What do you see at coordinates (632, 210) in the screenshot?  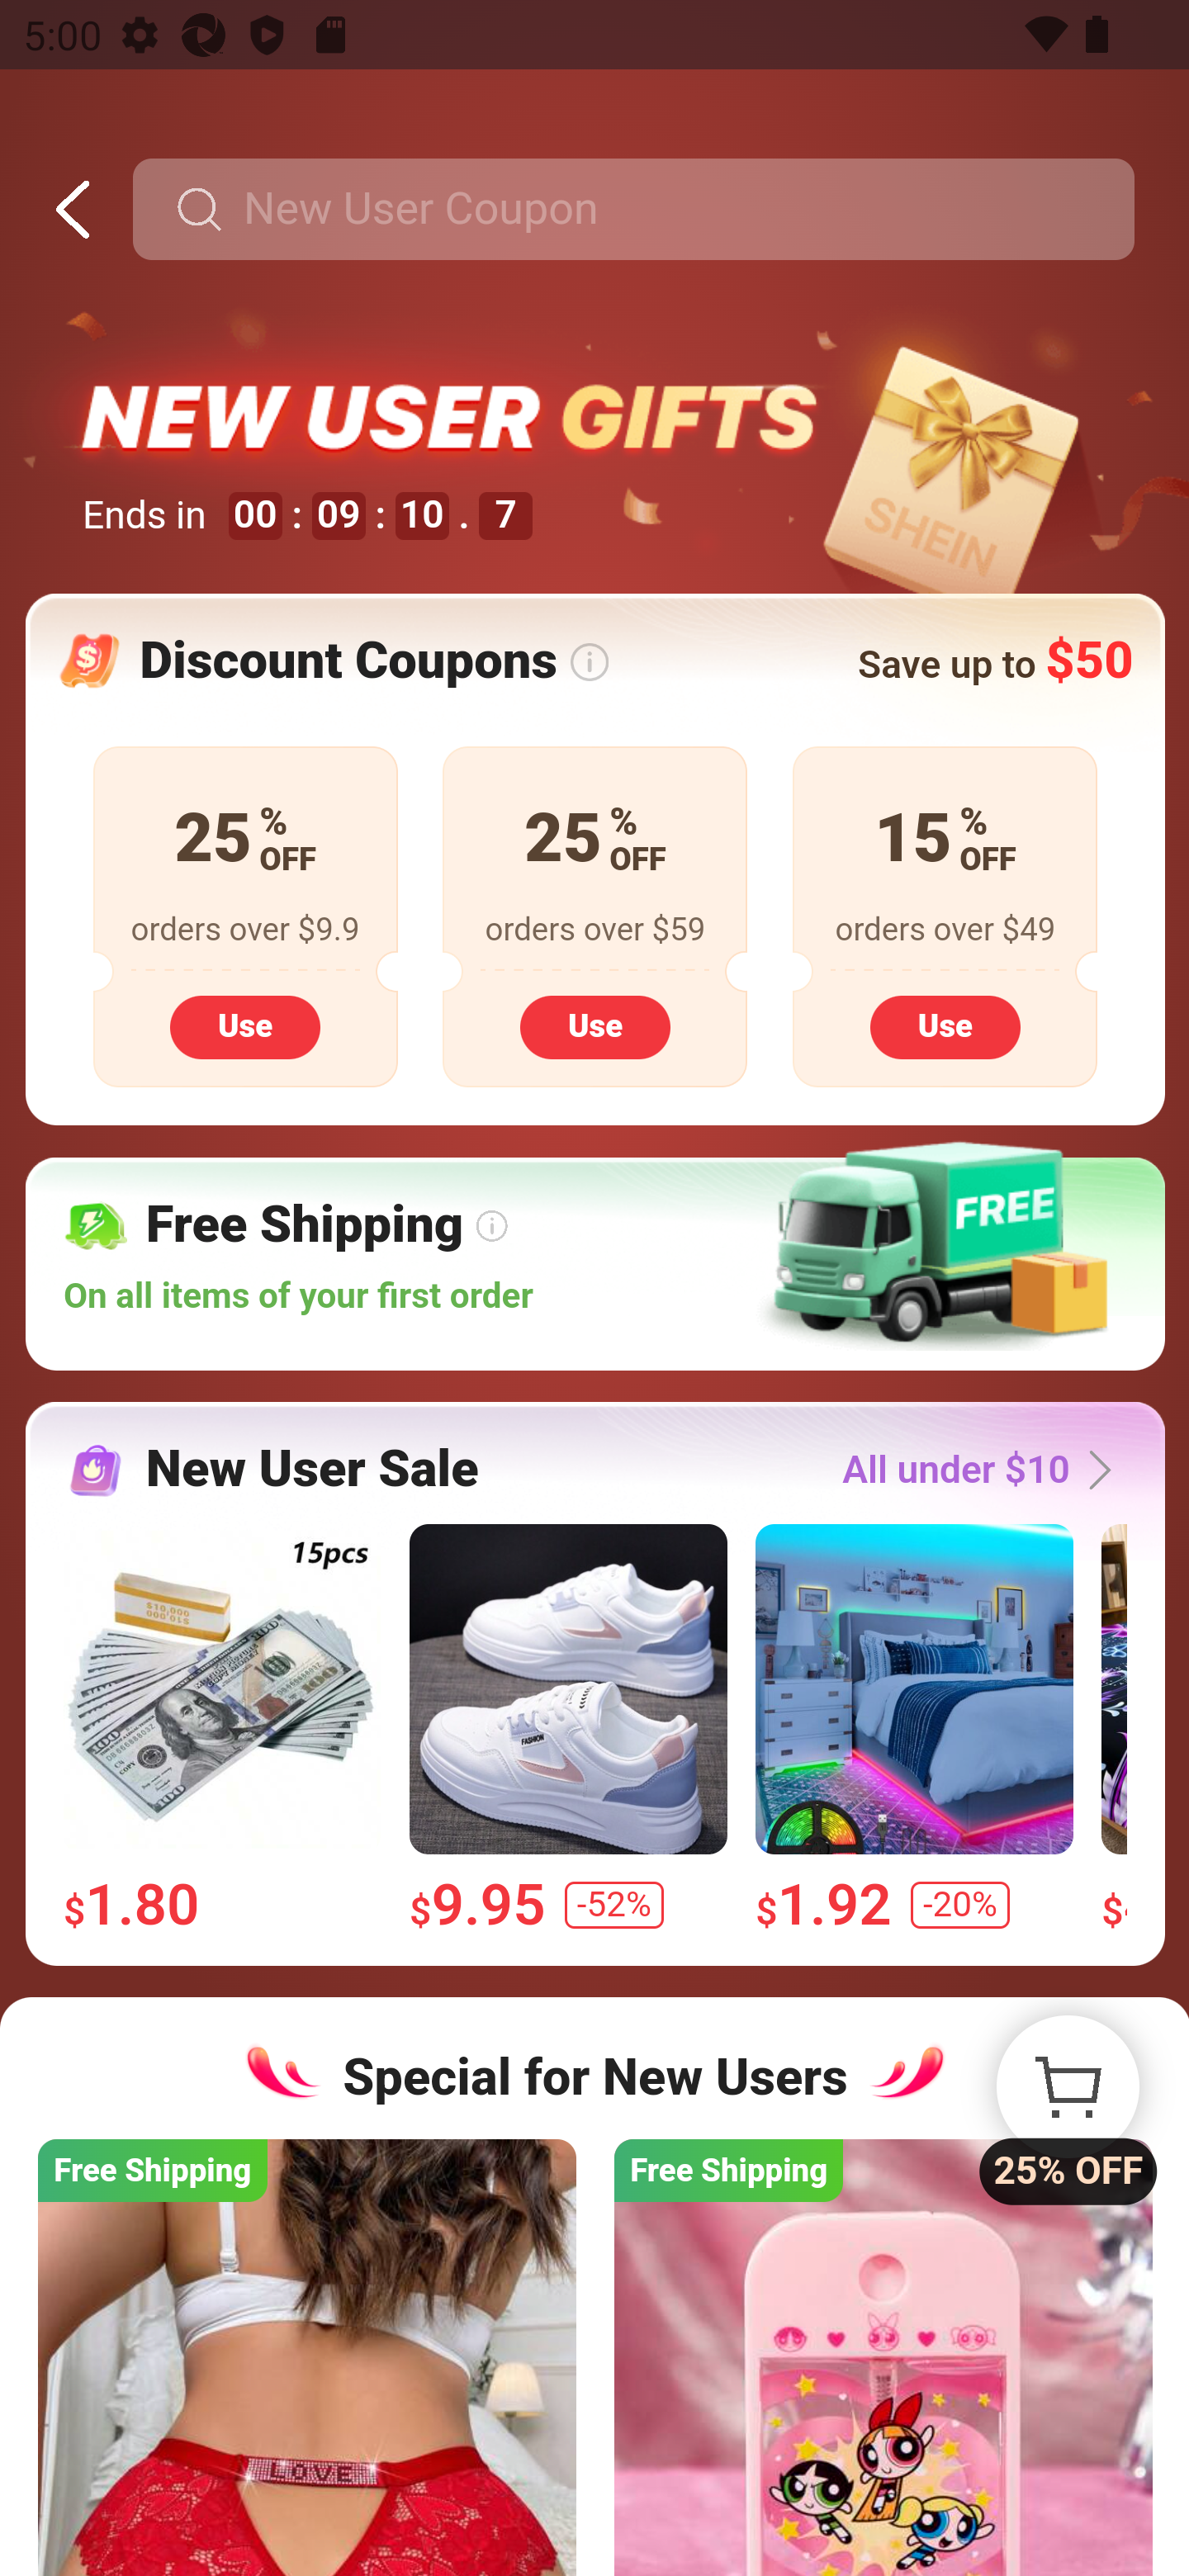 I see `New User Coupon` at bounding box center [632, 210].